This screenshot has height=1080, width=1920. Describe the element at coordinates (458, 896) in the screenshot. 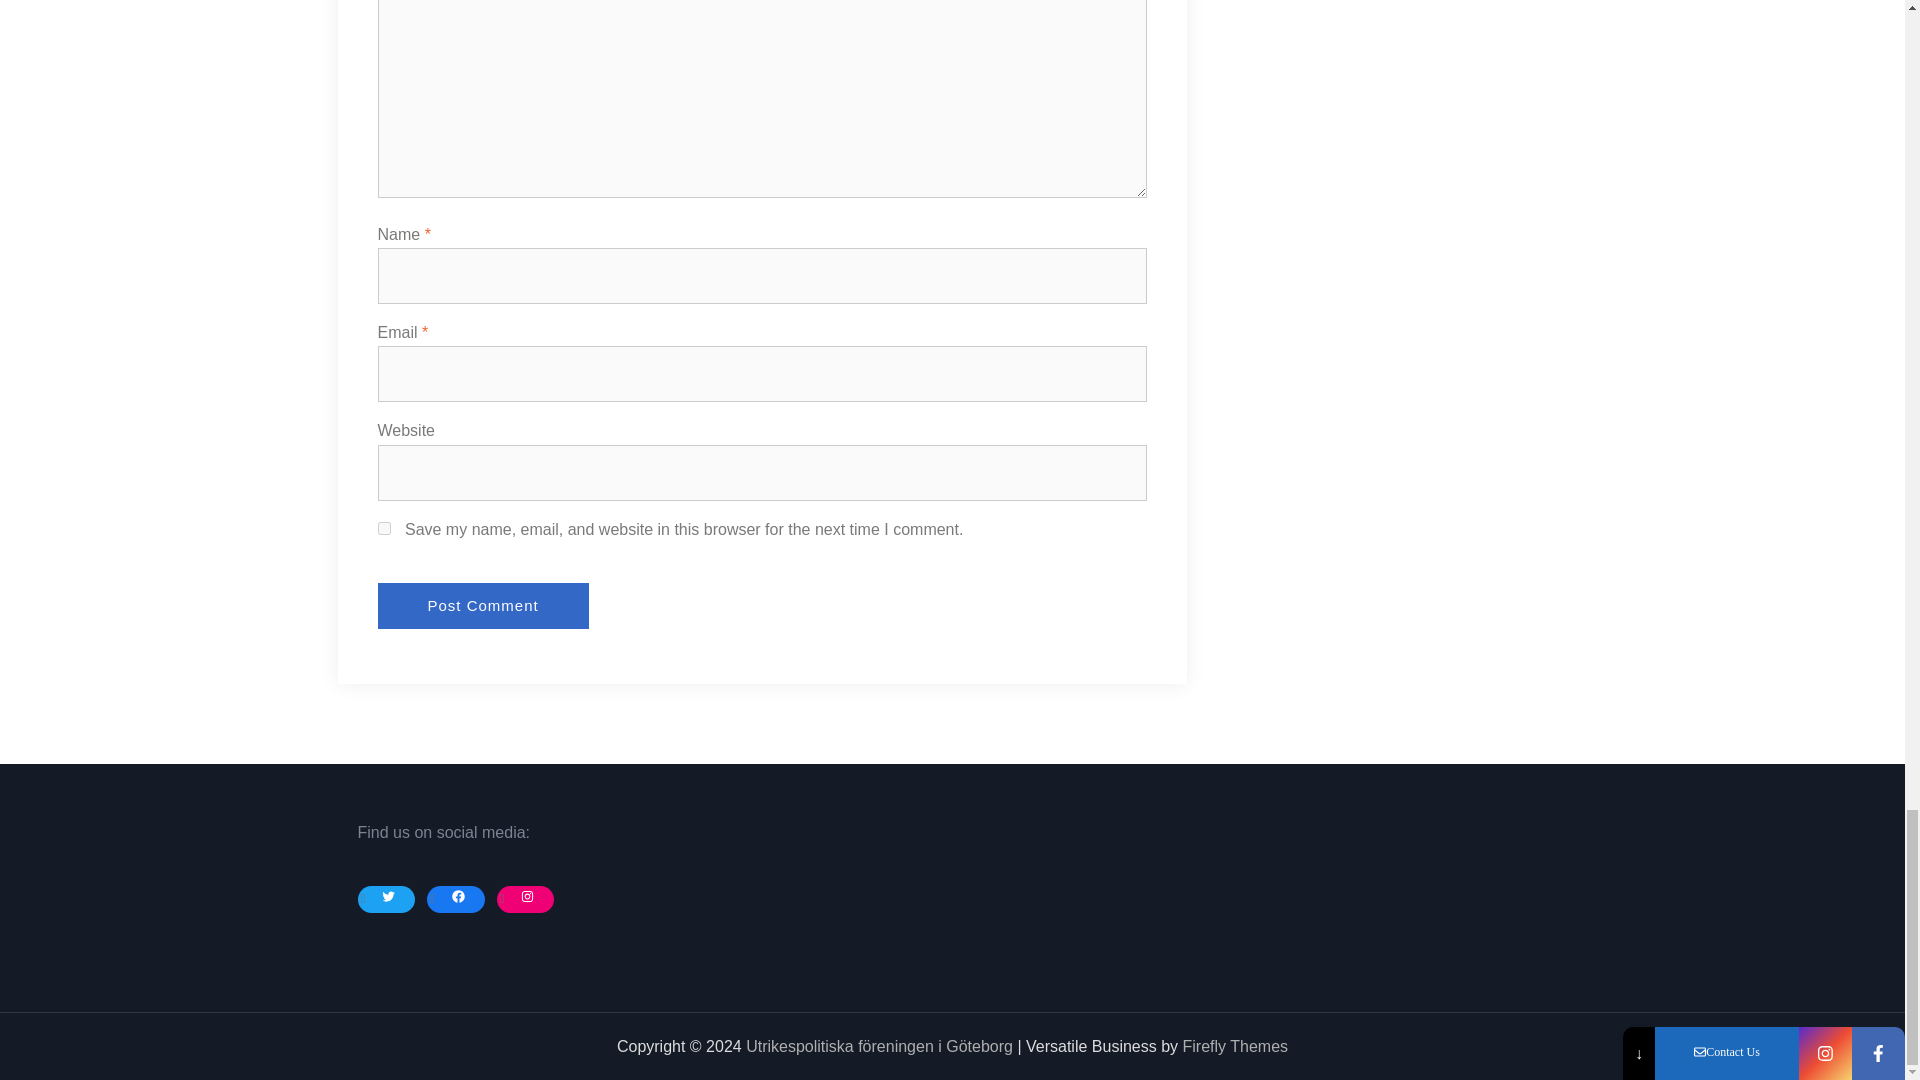

I see `Facebook` at that location.